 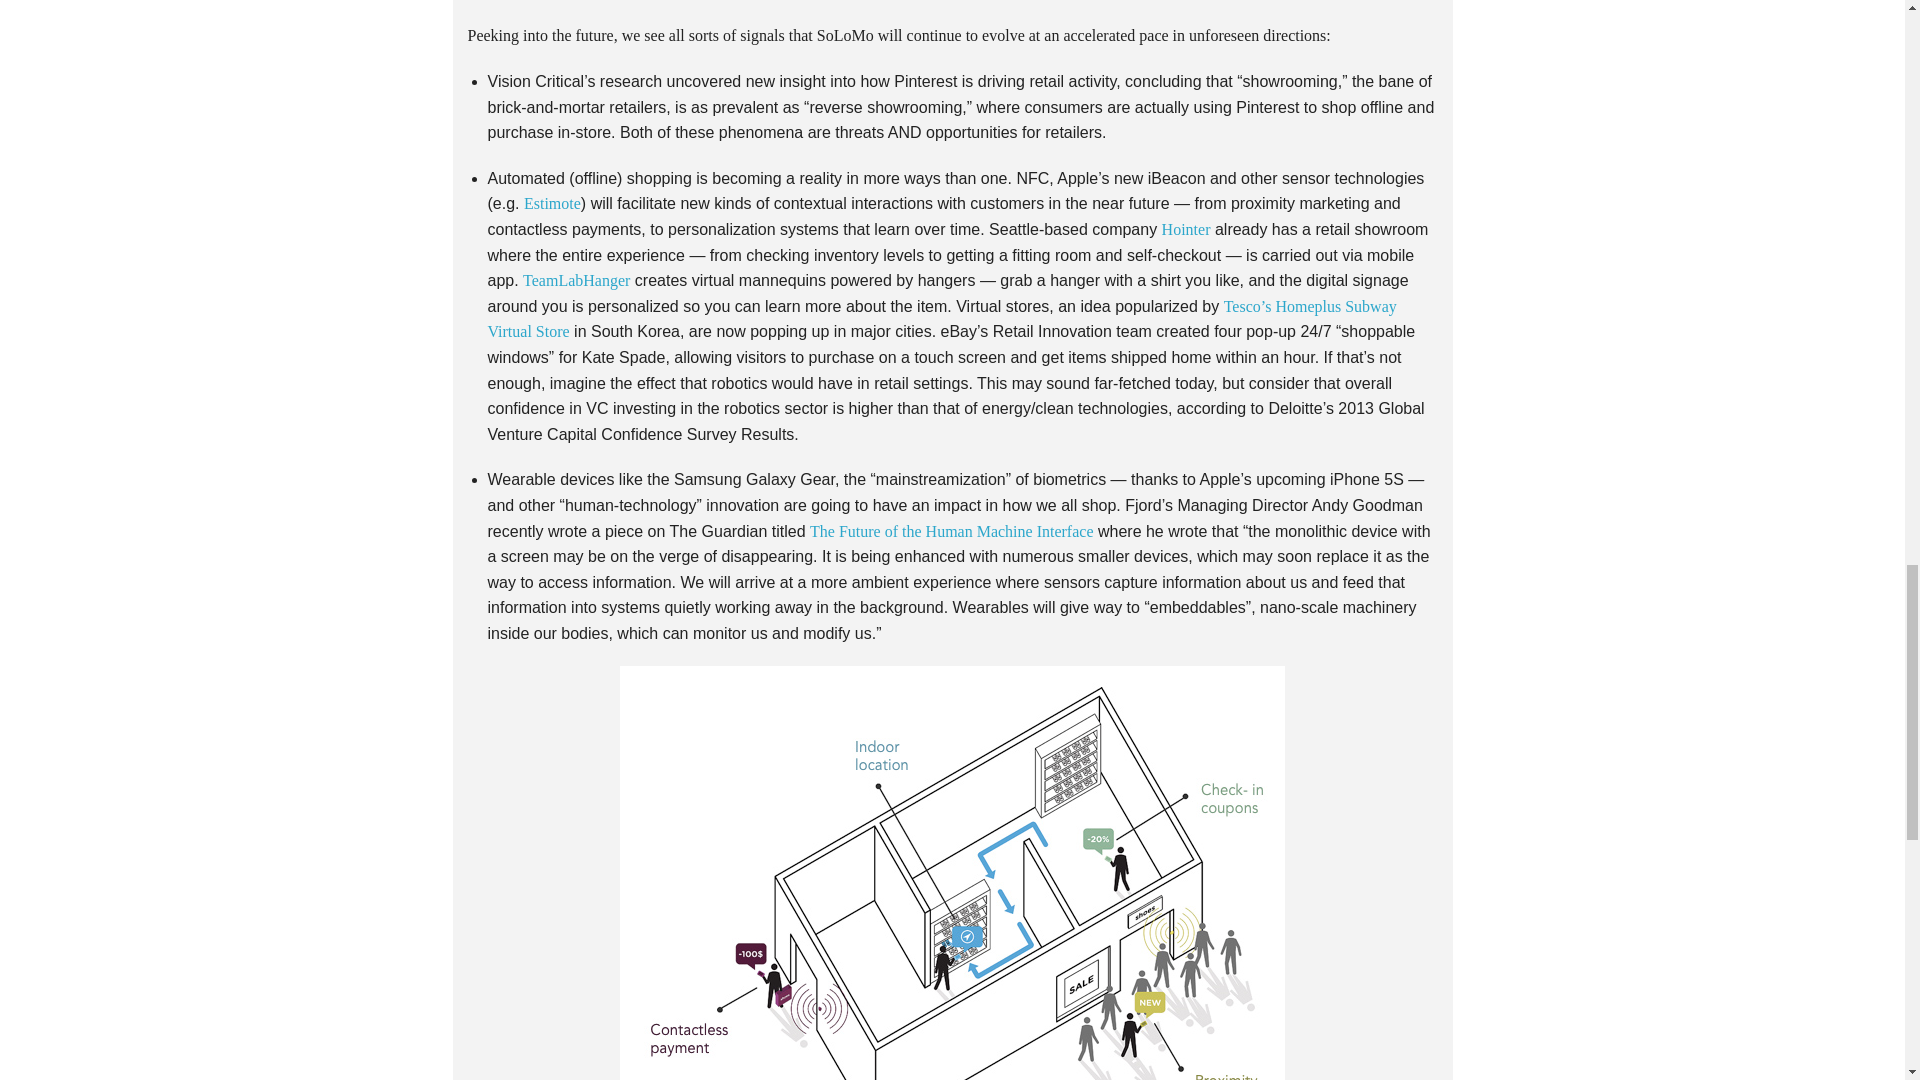 I want to click on The Future of the Human Machine Interface, so click(x=951, y=531).